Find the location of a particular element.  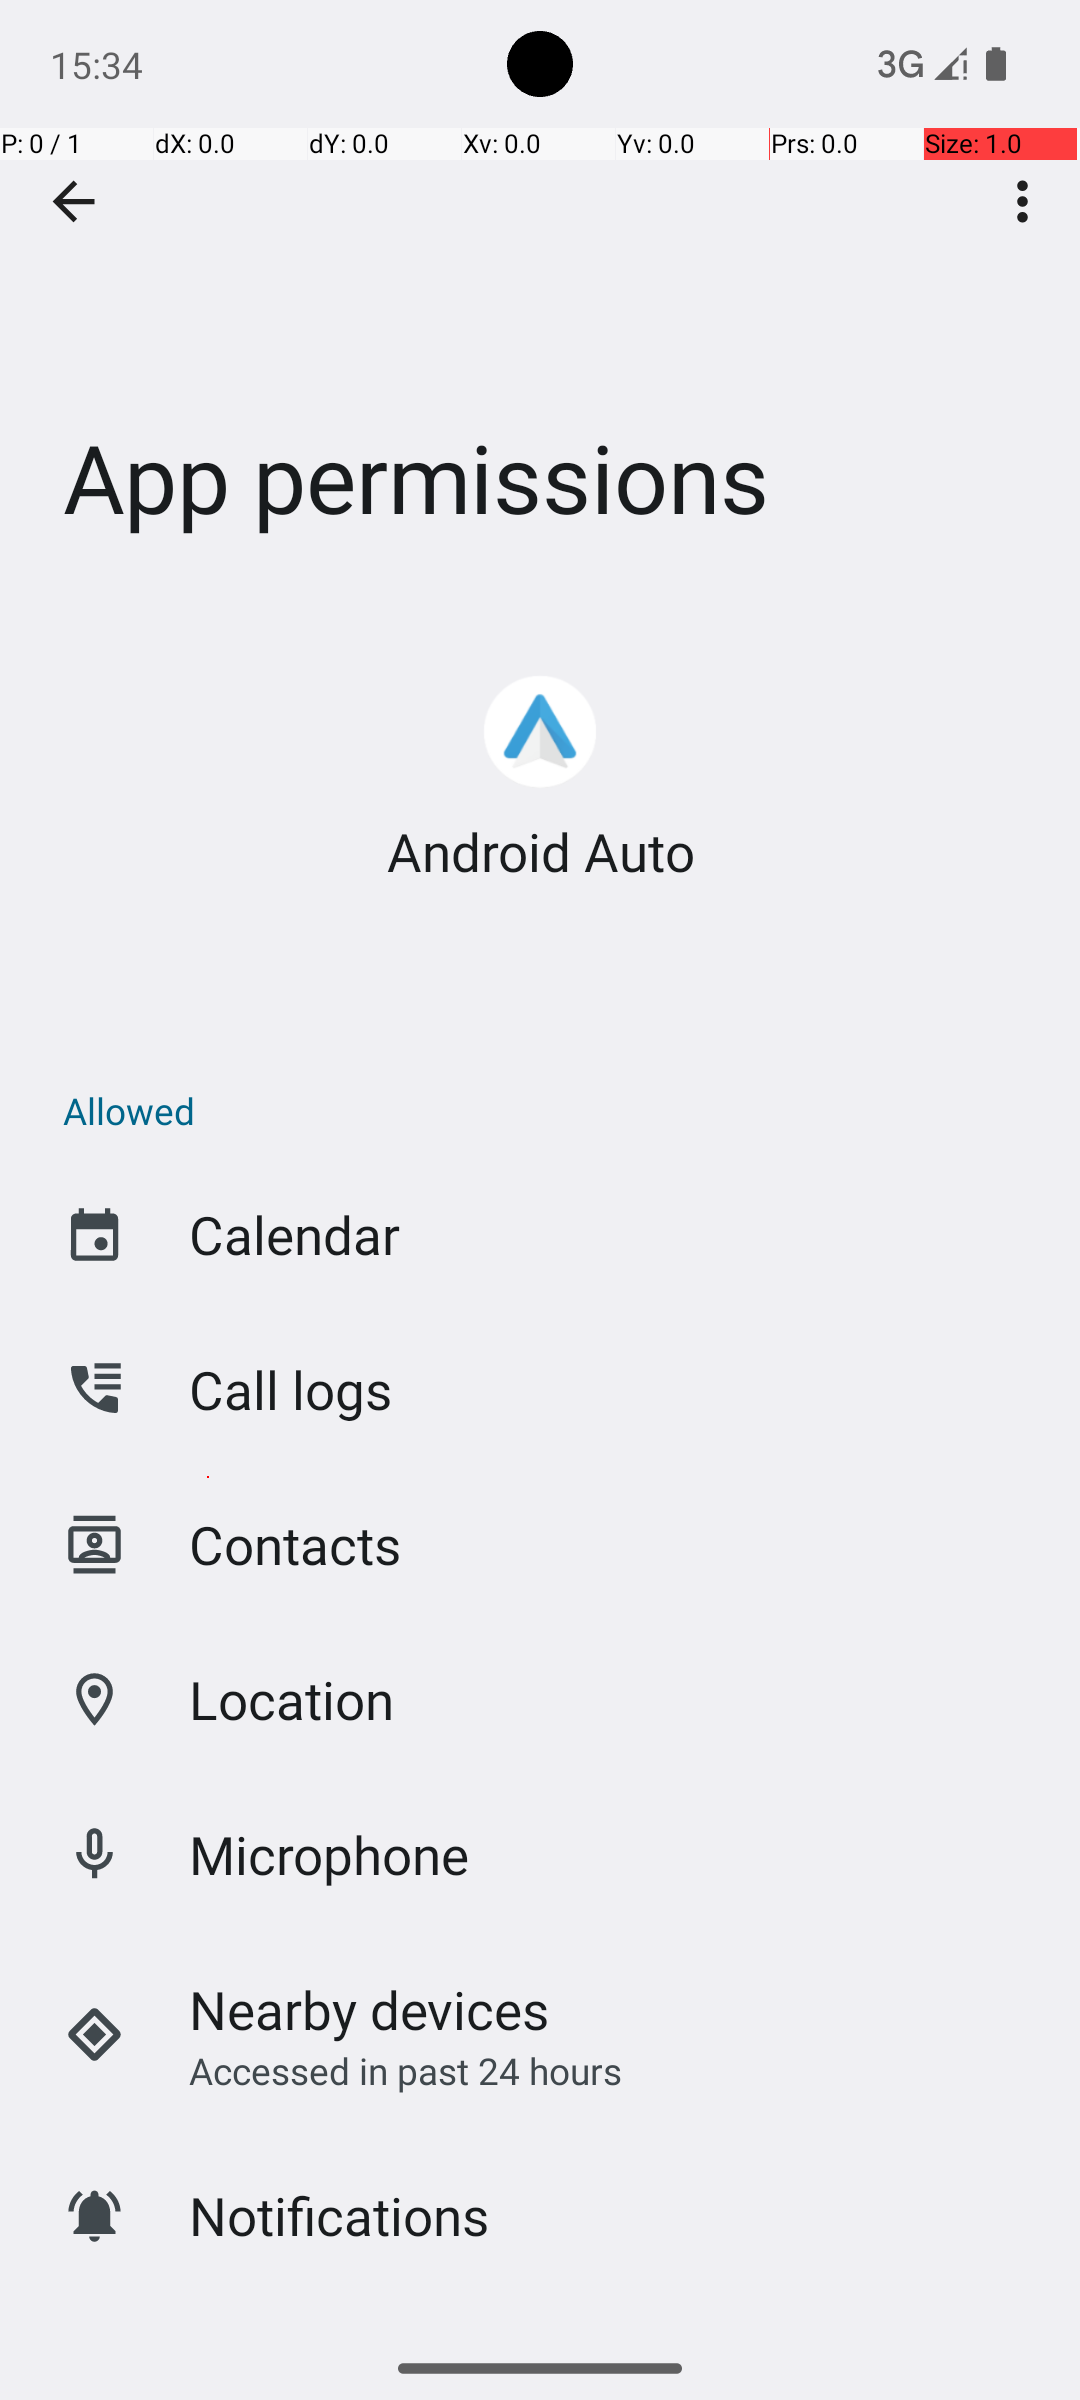

Call logs is located at coordinates (290, 1390).